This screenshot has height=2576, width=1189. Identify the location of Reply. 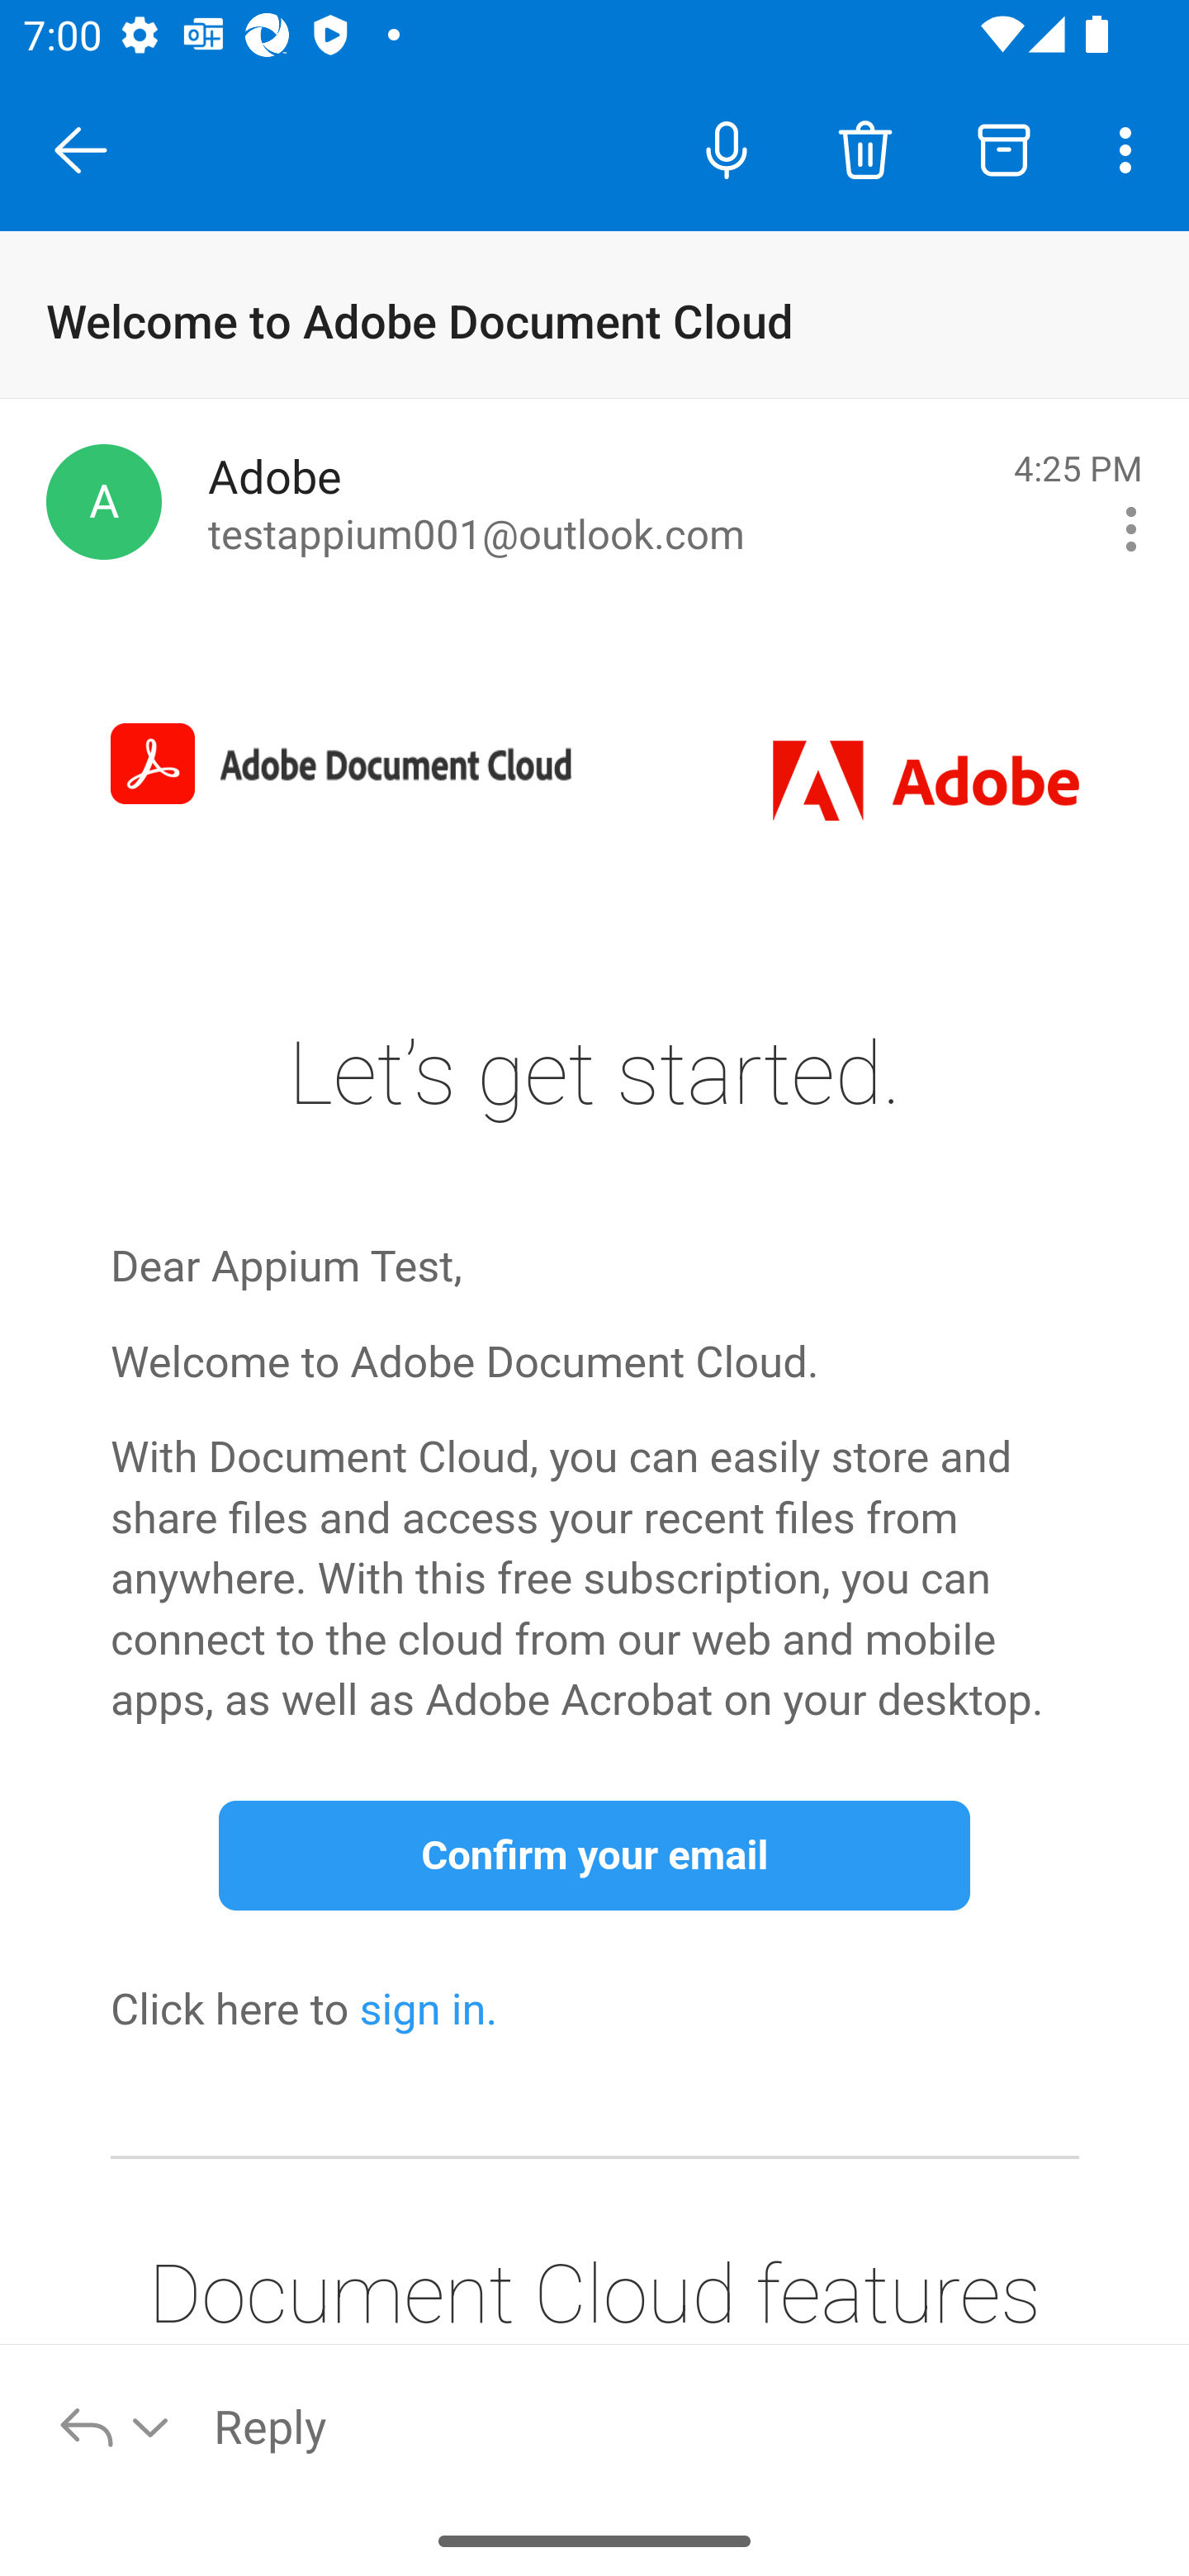
(684, 2425).